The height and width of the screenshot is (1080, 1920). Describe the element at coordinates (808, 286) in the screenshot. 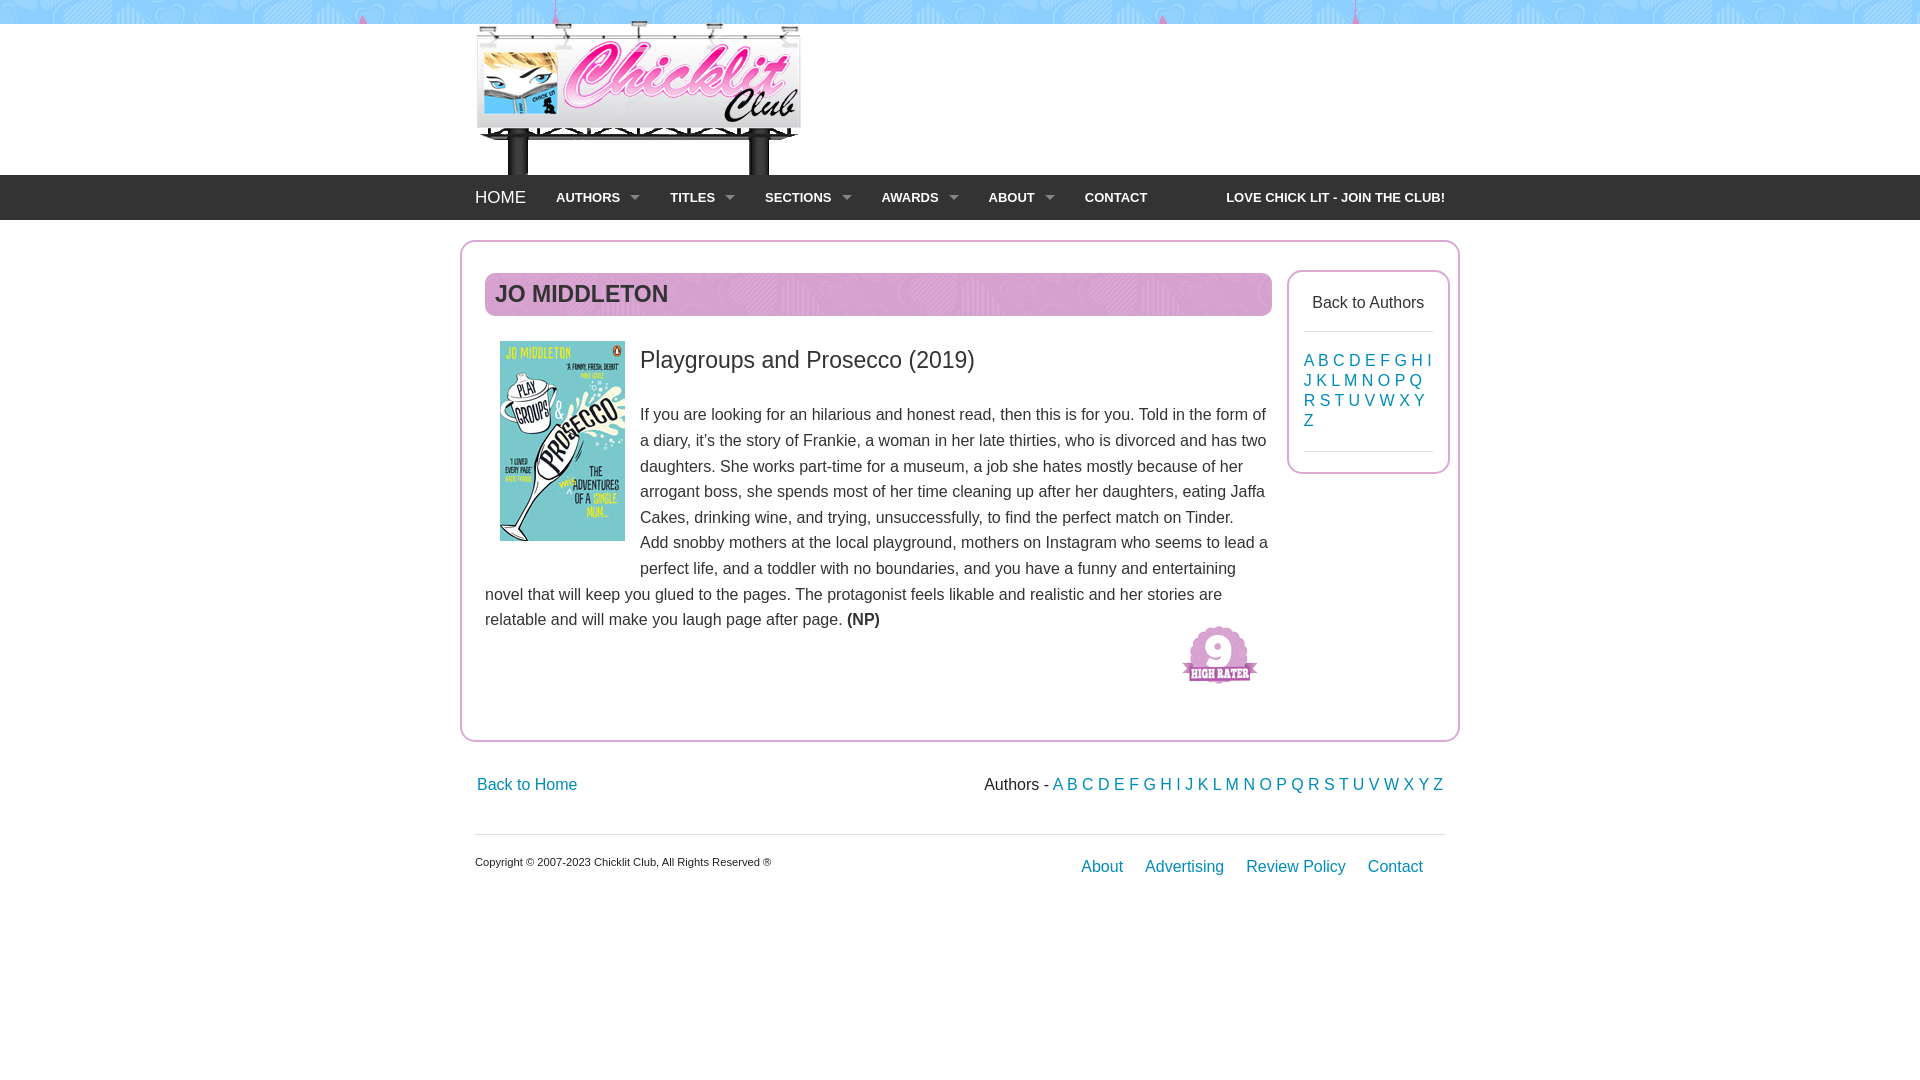

I see `Extras` at that location.